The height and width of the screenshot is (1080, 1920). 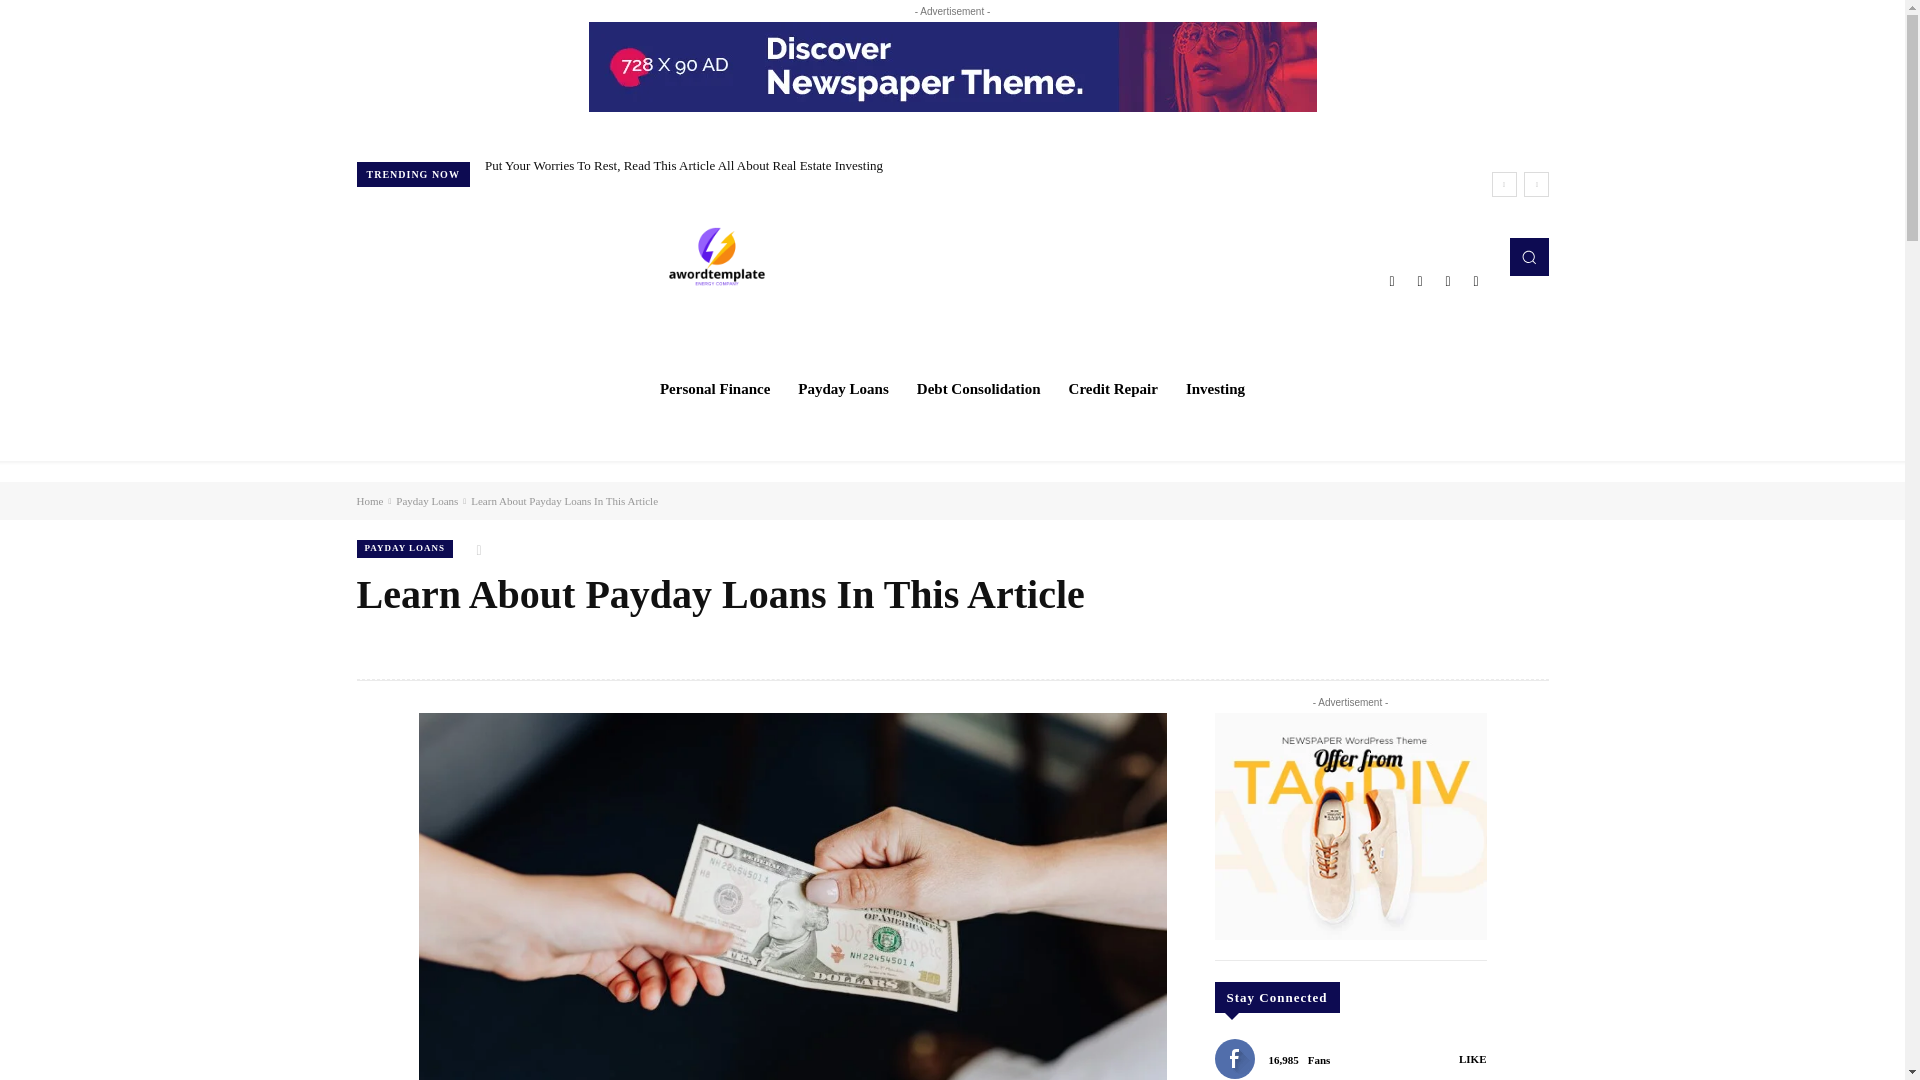 I want to click on Twitter, so click(x=1448, y=280).